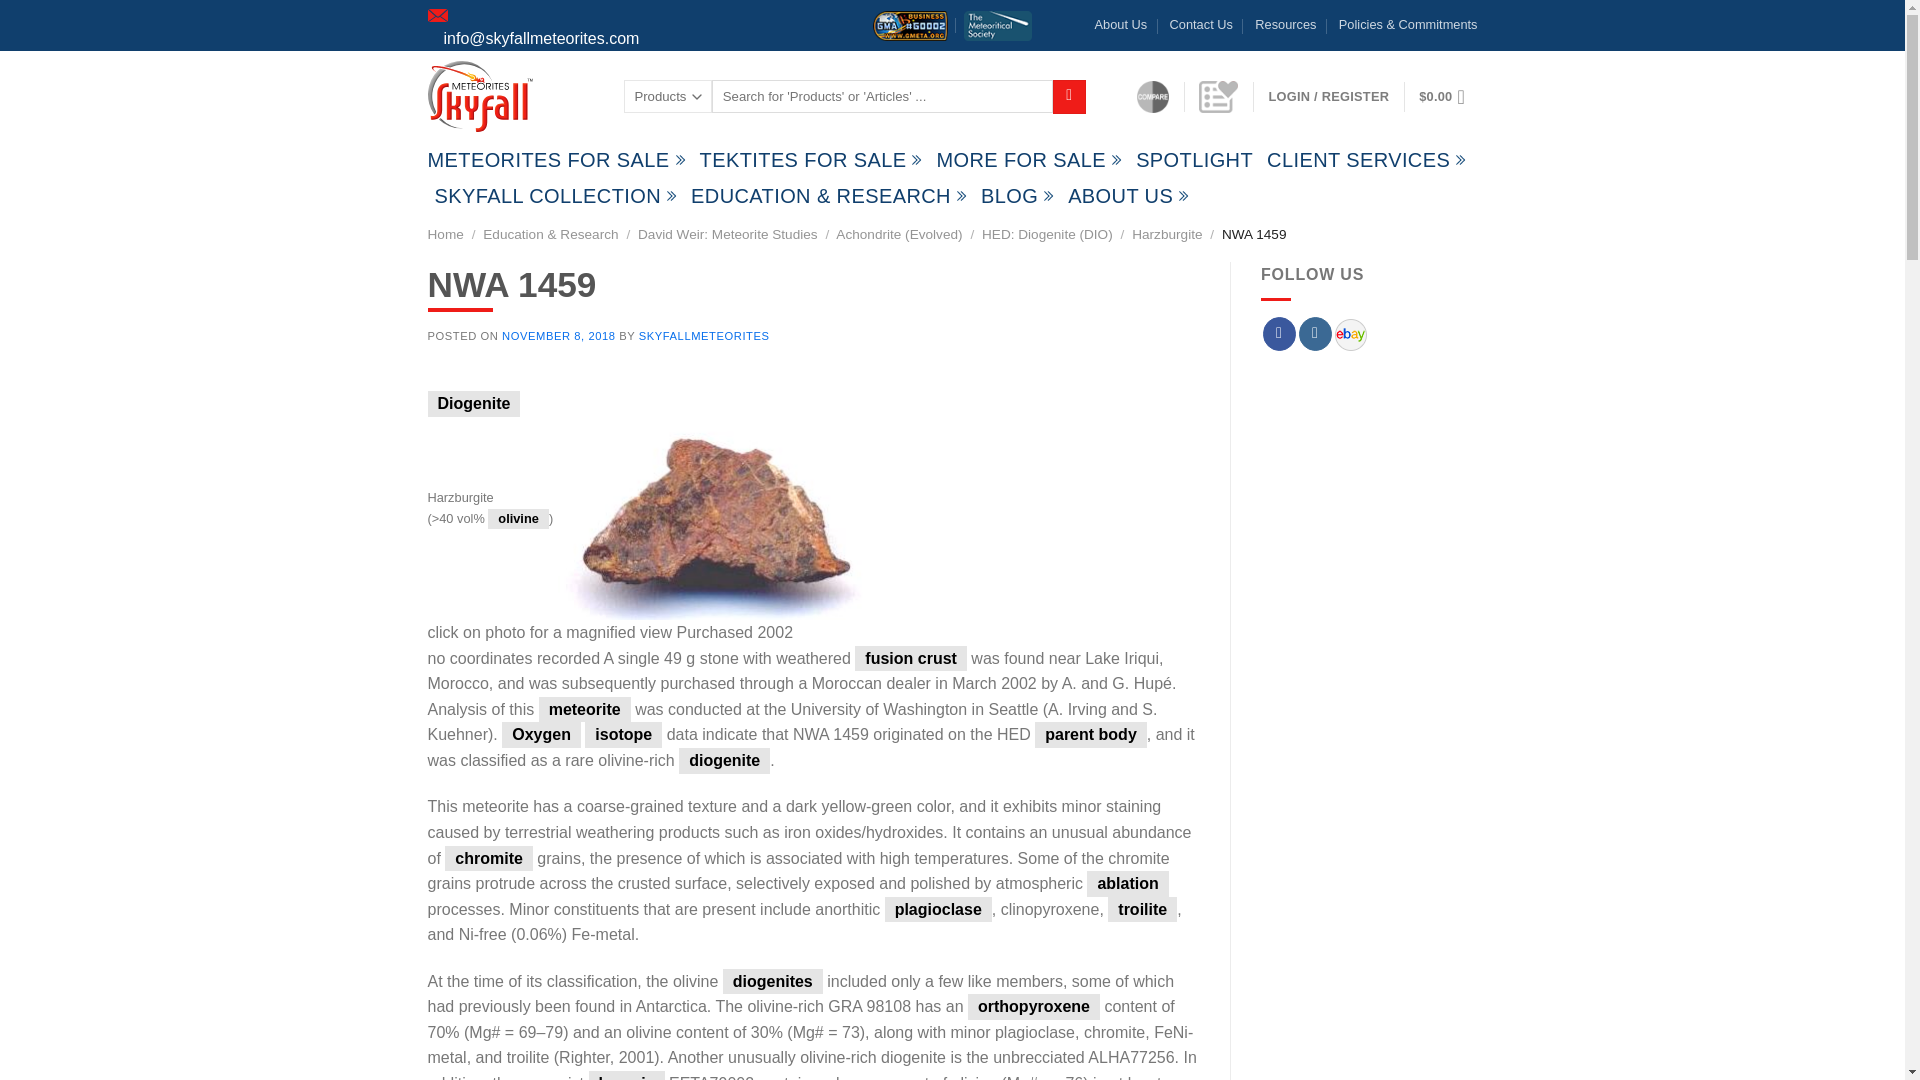 Image resolution: width=1920 pixels, height=1080 pixels. I want to click on About Us, so click(1121, 24).